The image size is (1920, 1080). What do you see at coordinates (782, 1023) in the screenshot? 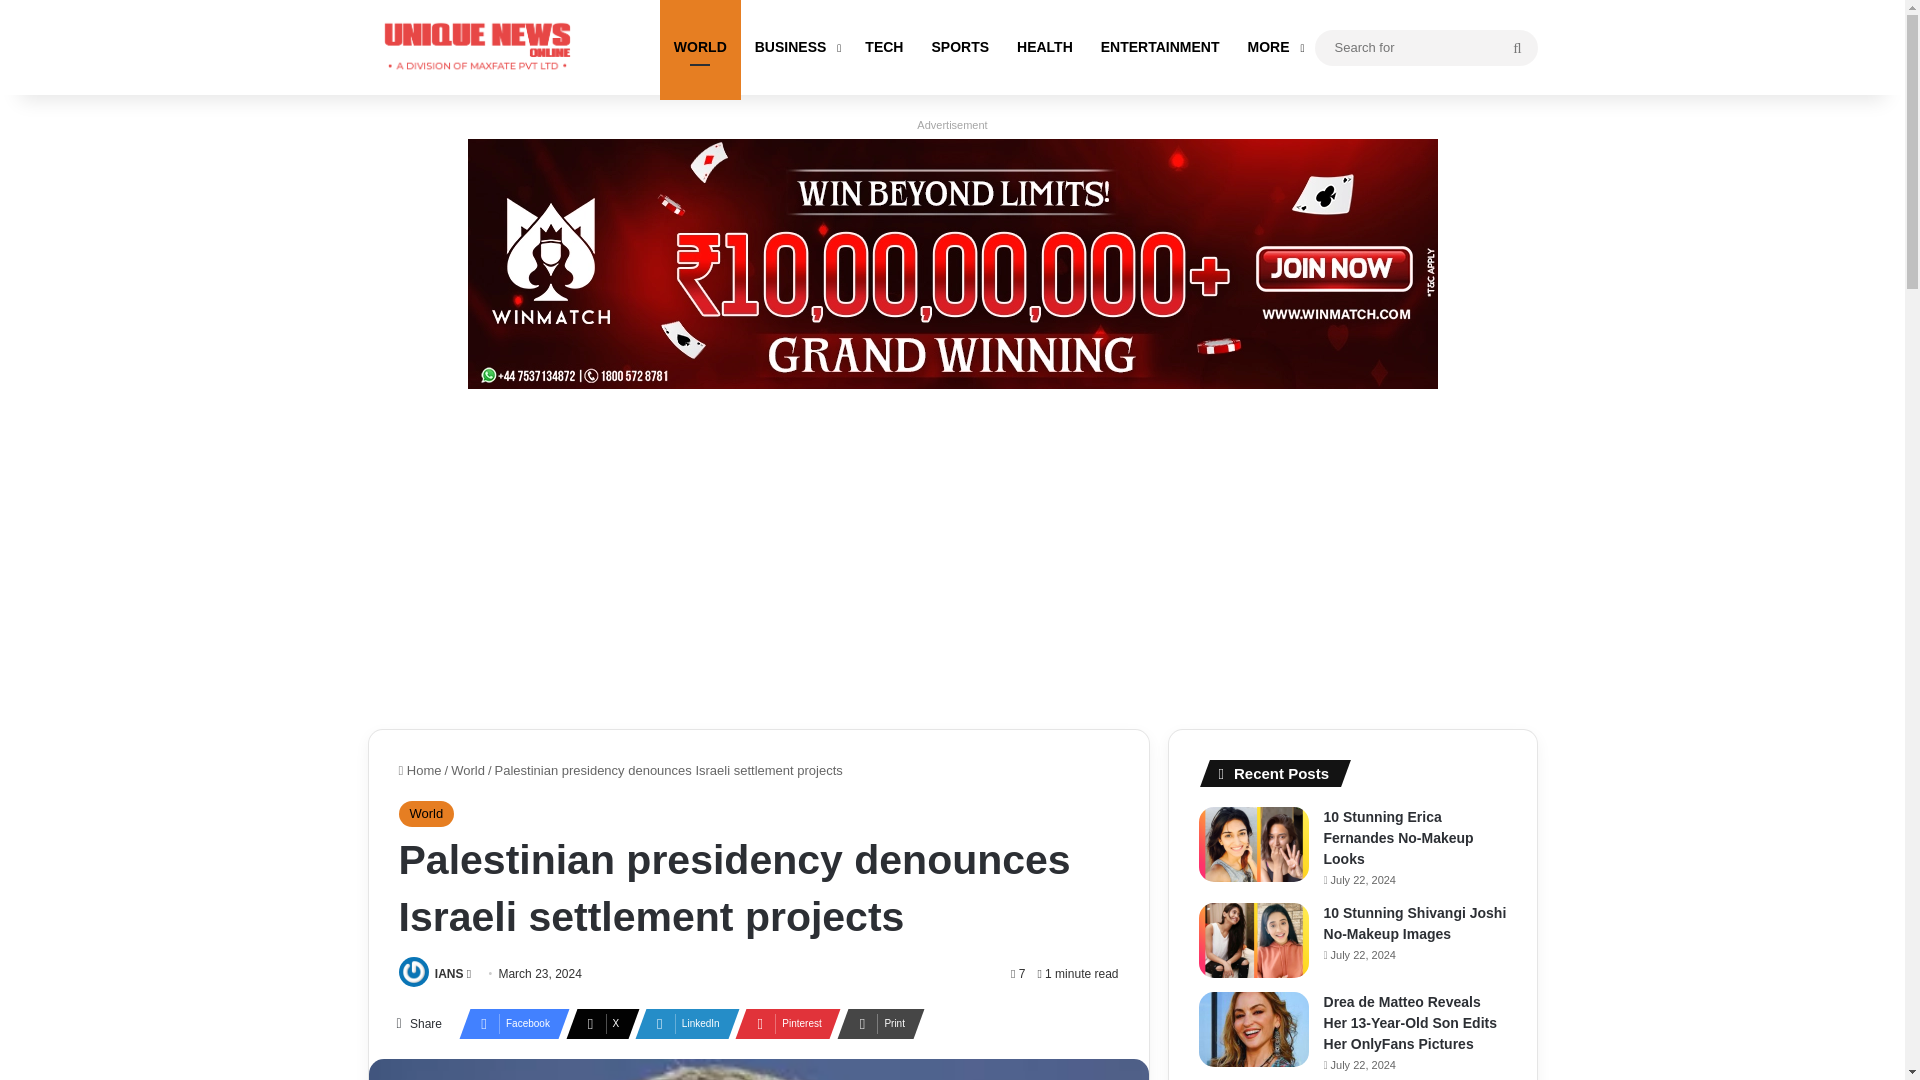
I see `Pinterest` at bounding box center [782, 1023].